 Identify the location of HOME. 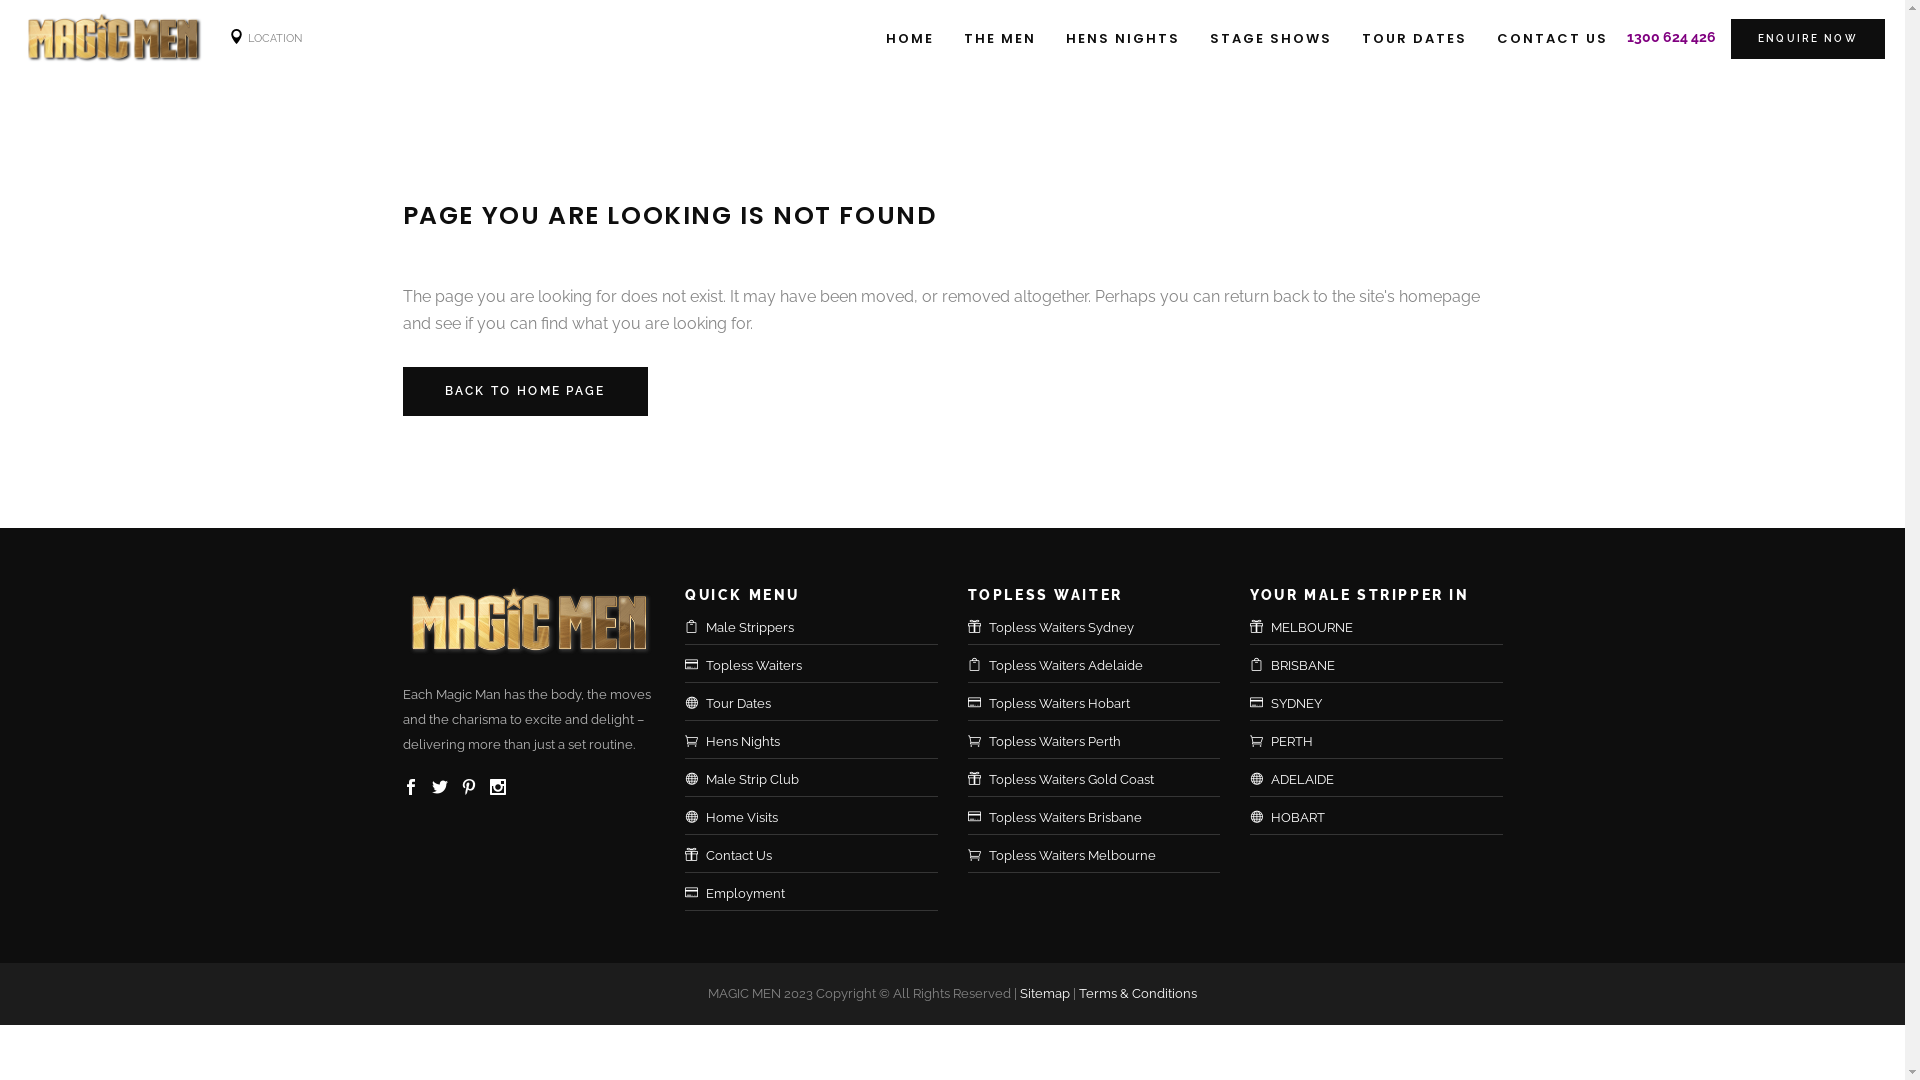
(910, 38).